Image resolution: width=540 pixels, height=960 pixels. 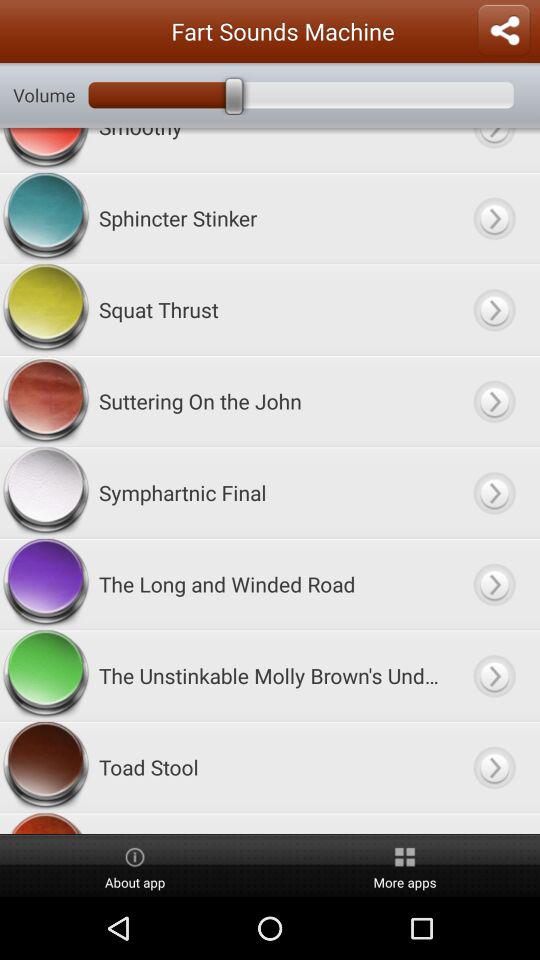 What do you see at coordinates (504, 31) in the screenshot?
I see `click the item next to fart sounds machine` at bounding box center [504, 31].